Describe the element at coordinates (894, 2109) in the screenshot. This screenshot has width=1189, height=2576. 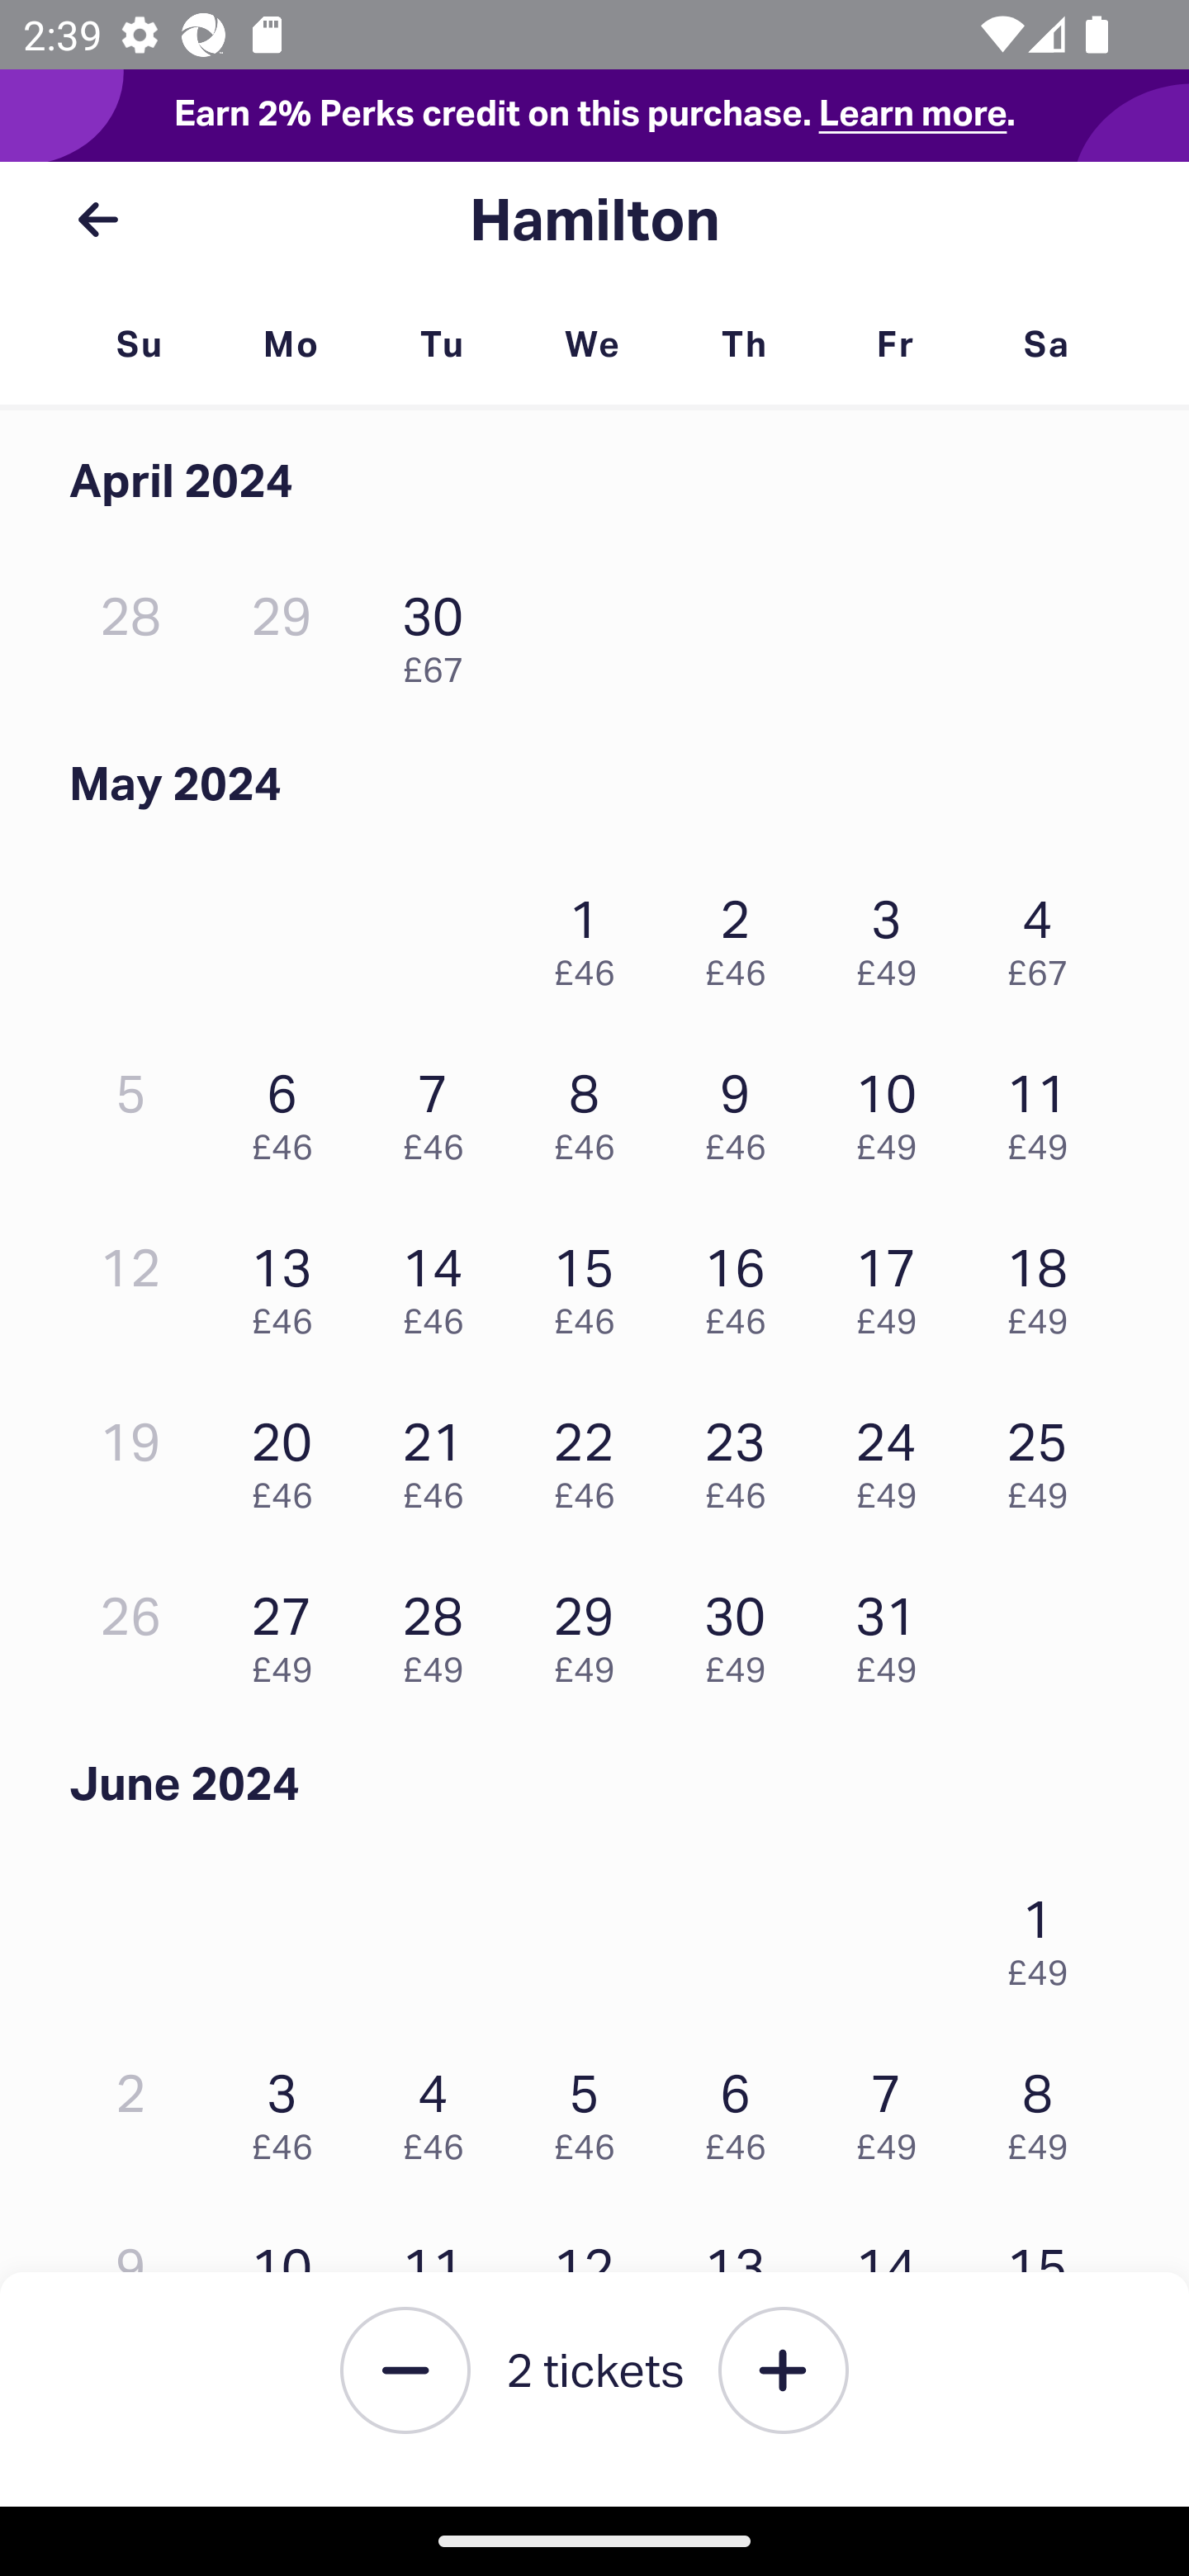
I see `7 £49` at that location.